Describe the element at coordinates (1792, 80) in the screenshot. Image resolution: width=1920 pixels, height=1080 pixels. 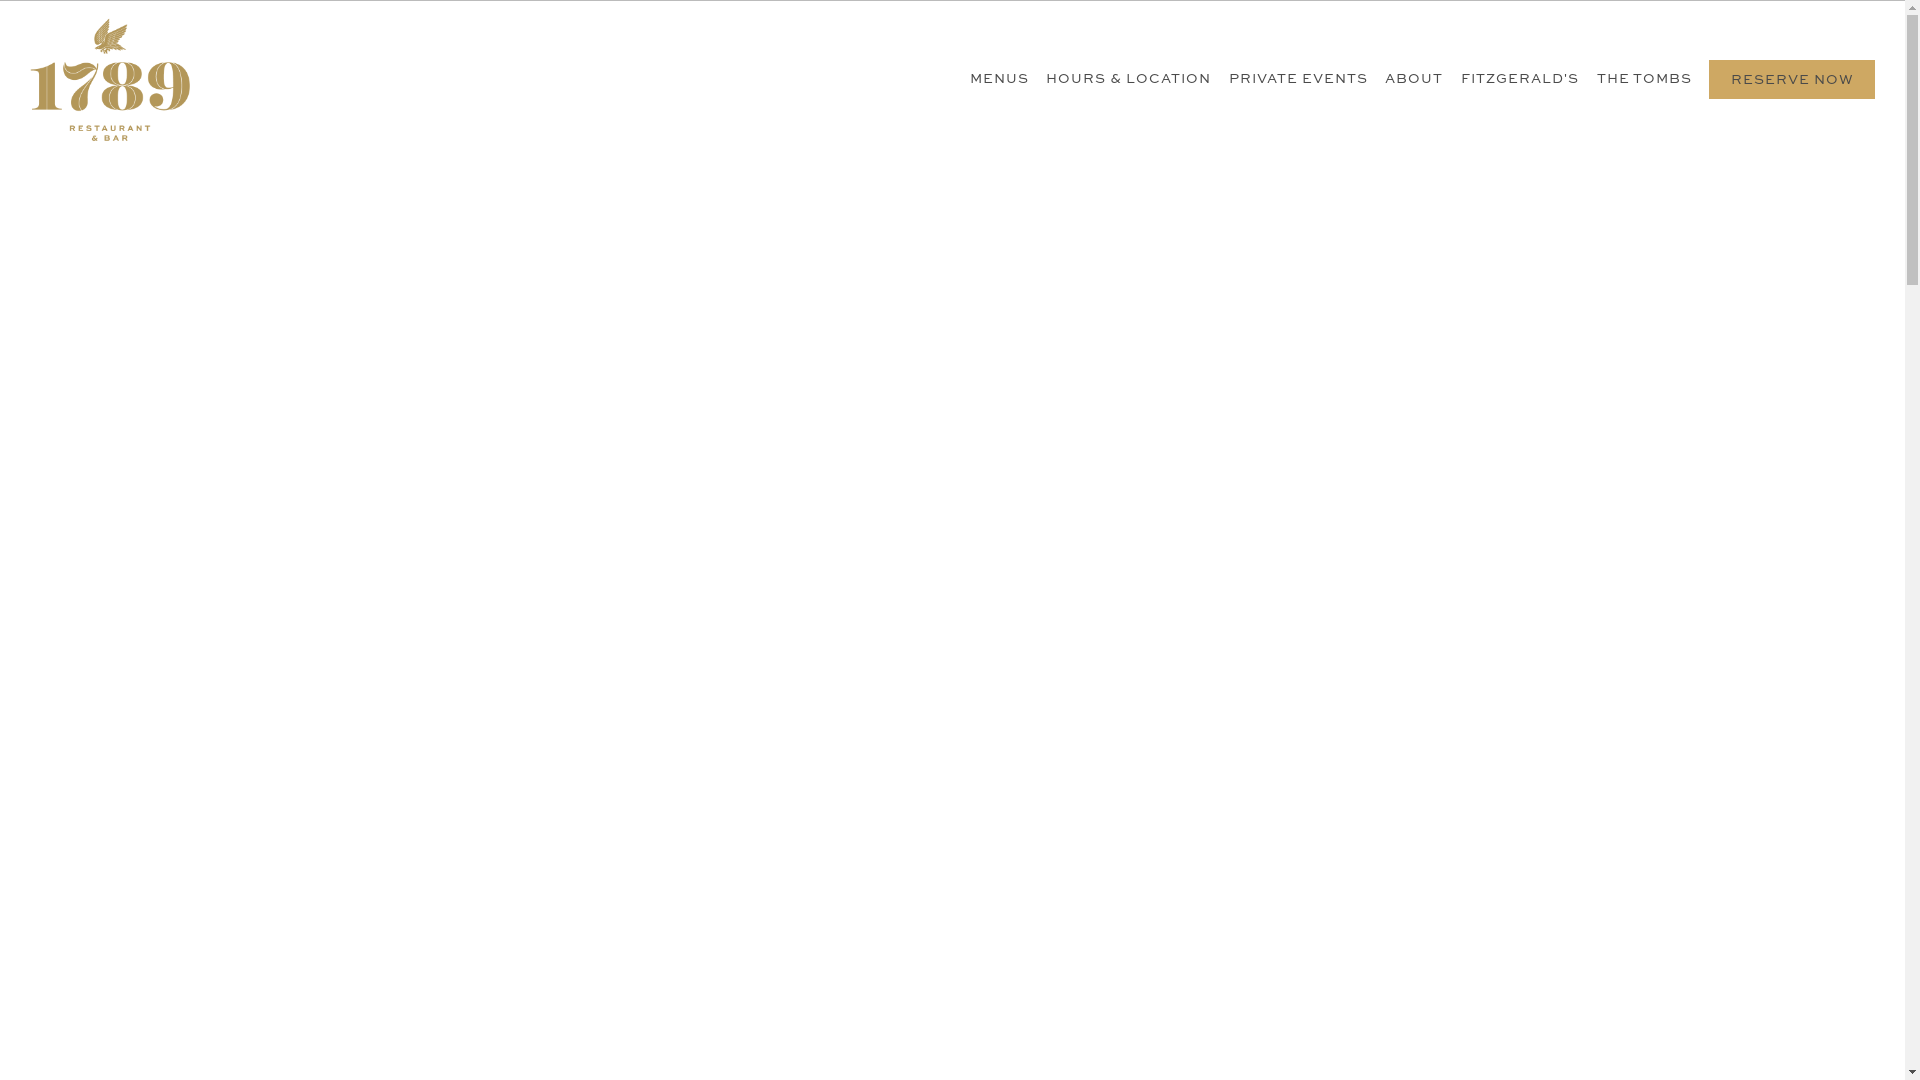
I see `RESERVE NOW` at that location.